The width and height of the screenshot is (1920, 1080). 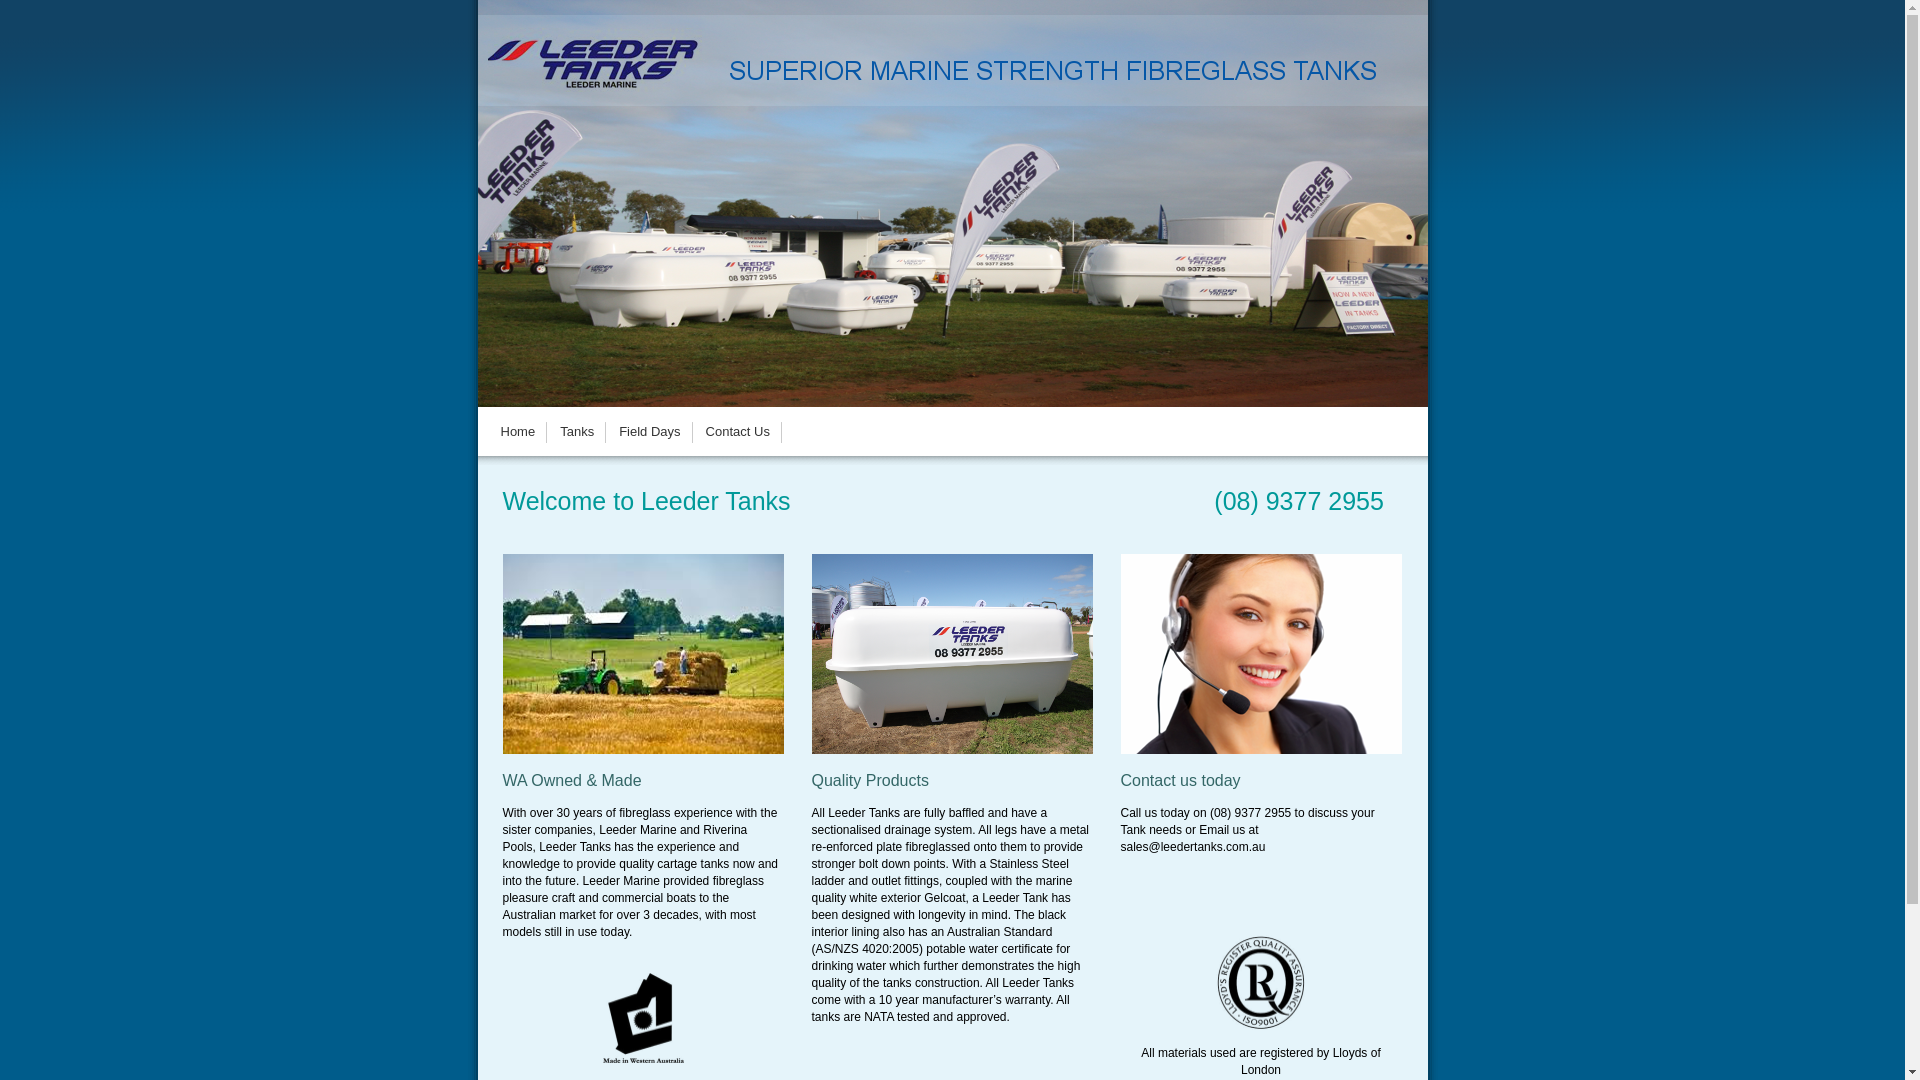 What do you see at coordinates (738, 432) in the screenshot?
I see `Contact Us` at bounding box center [738, 432].